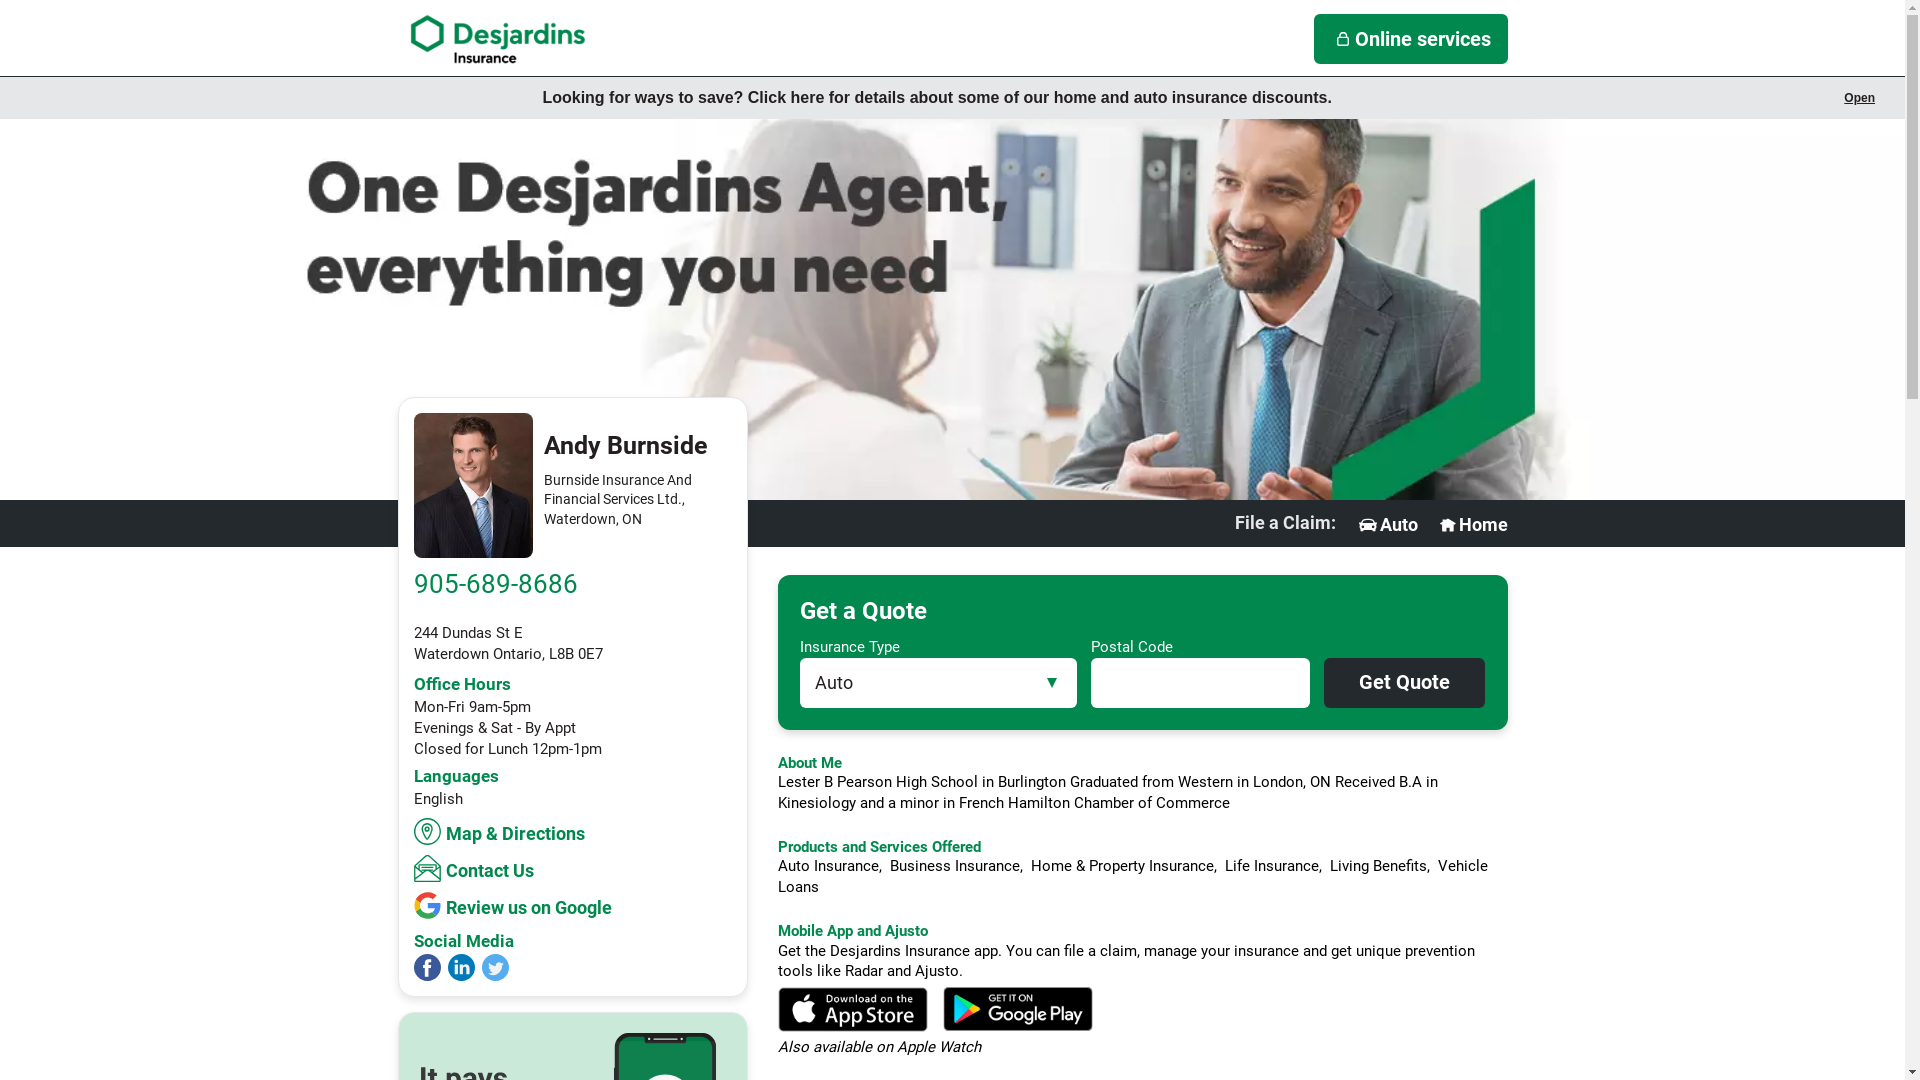 The height and width of the screenshot is (1080, 1920). What do you see at coordinates (476, 868) in the screenshot?
I see `Contact Us` at bounding box center [476, 868].